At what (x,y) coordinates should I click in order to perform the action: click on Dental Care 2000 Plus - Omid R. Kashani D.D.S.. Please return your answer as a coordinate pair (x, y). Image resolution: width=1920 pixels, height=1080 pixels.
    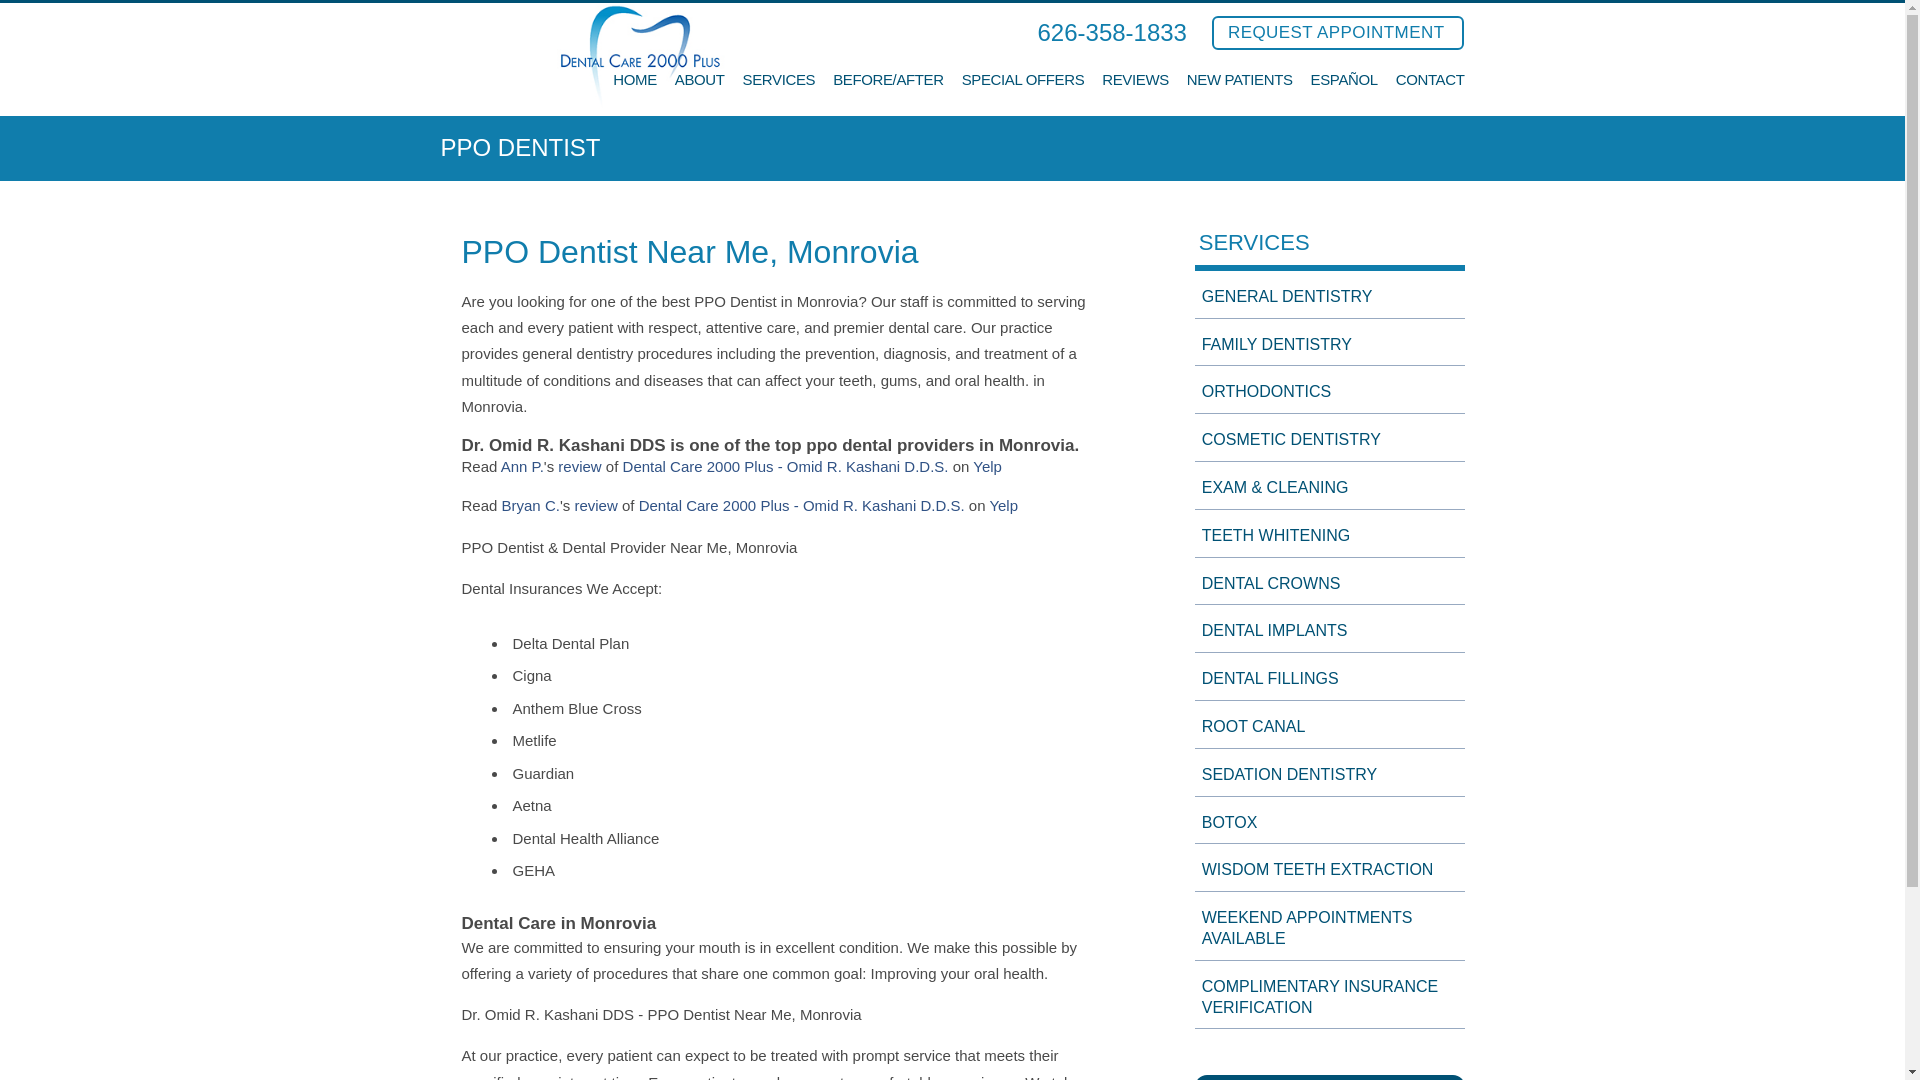
    Looking at the image, I should click on (785, 466).